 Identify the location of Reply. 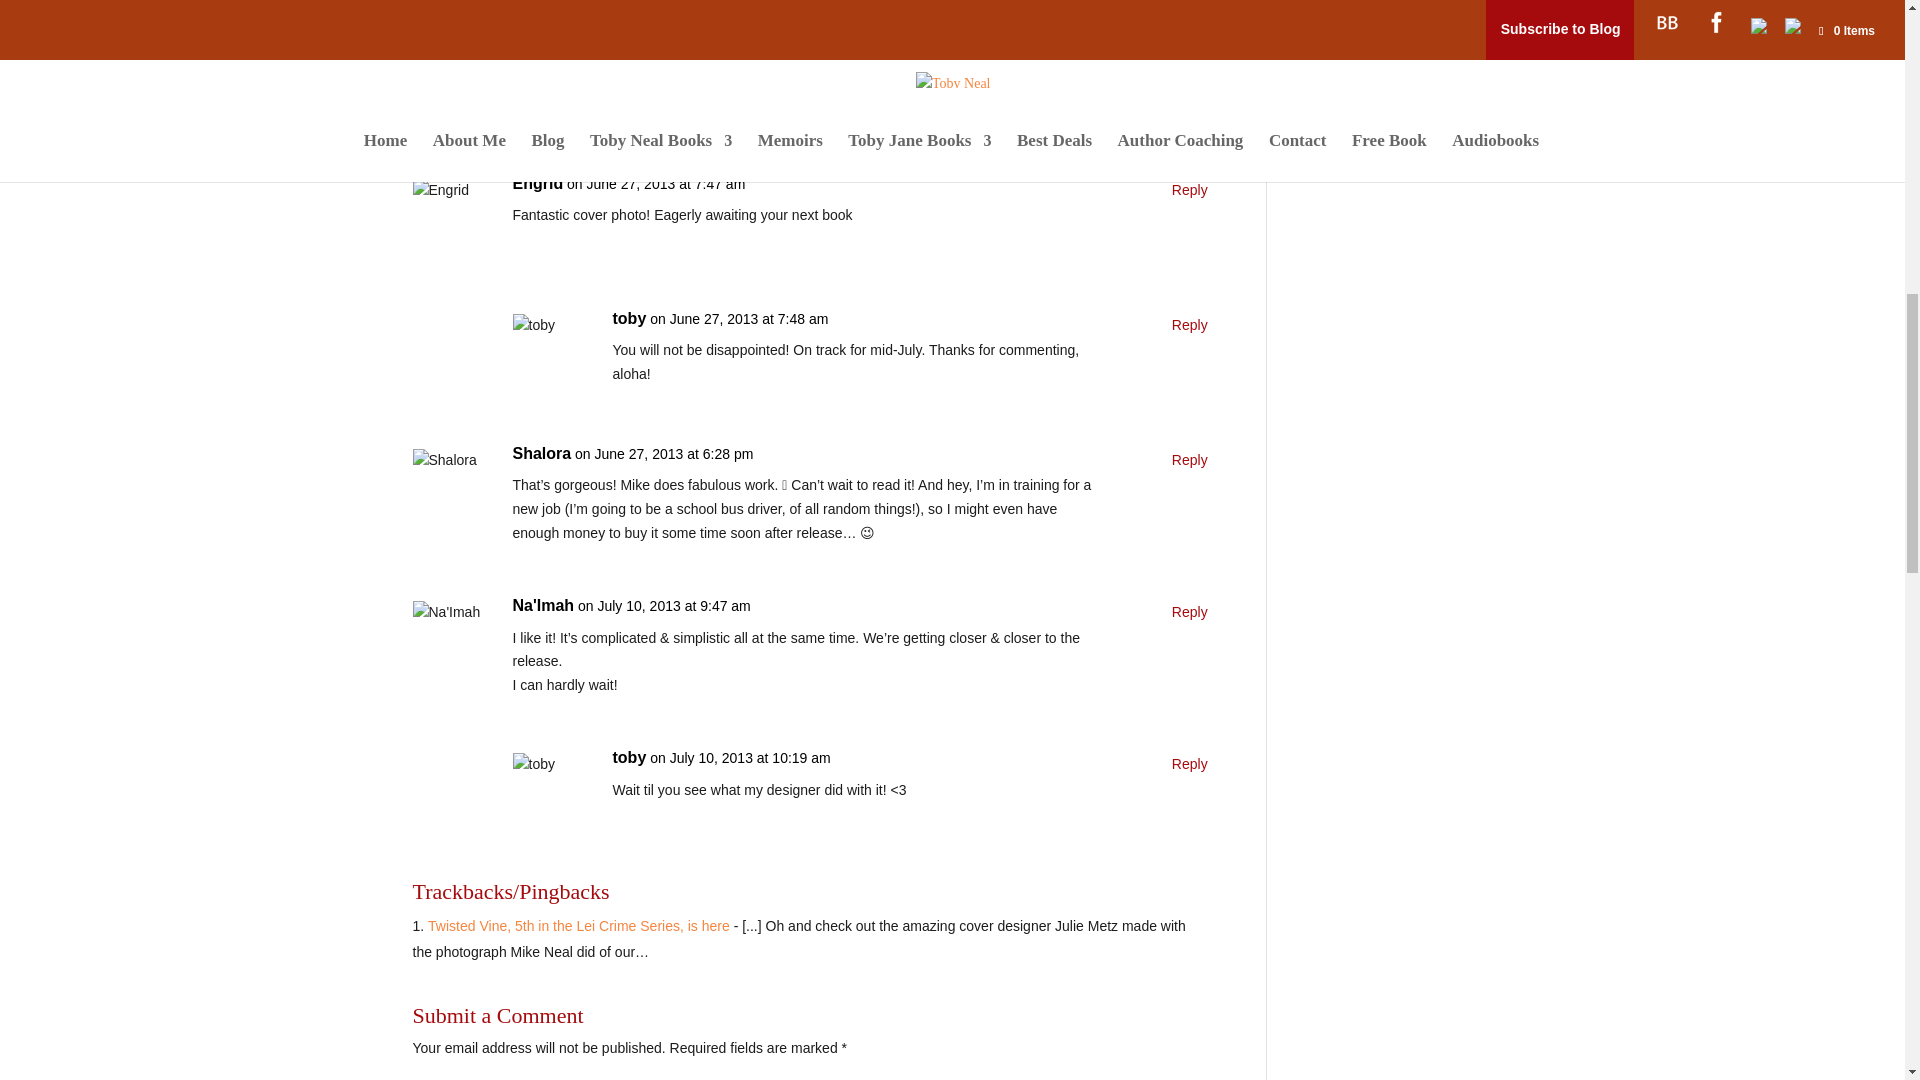
(1189, 461).